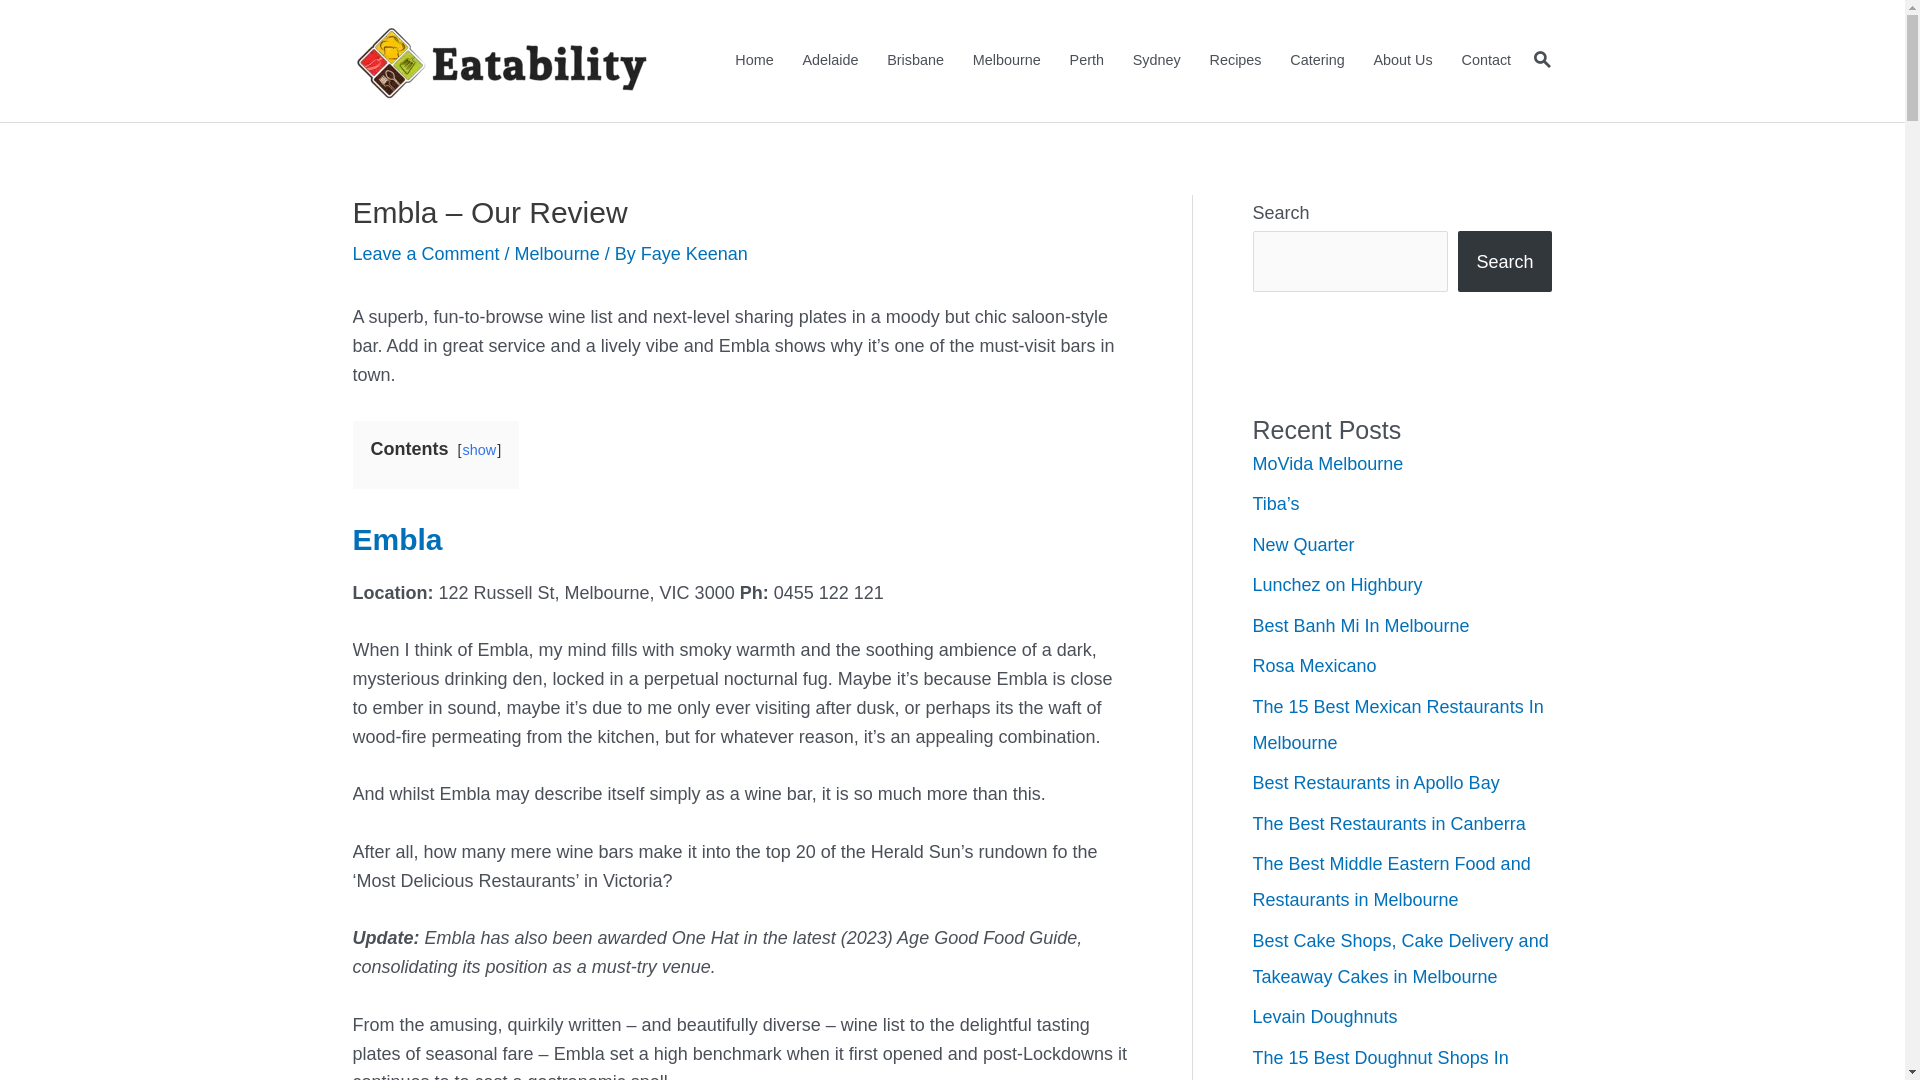 The width and height of the screenshot is (1920, 1080). I want to click on The Best Restaurants in Canberra, so click(1388, 824).